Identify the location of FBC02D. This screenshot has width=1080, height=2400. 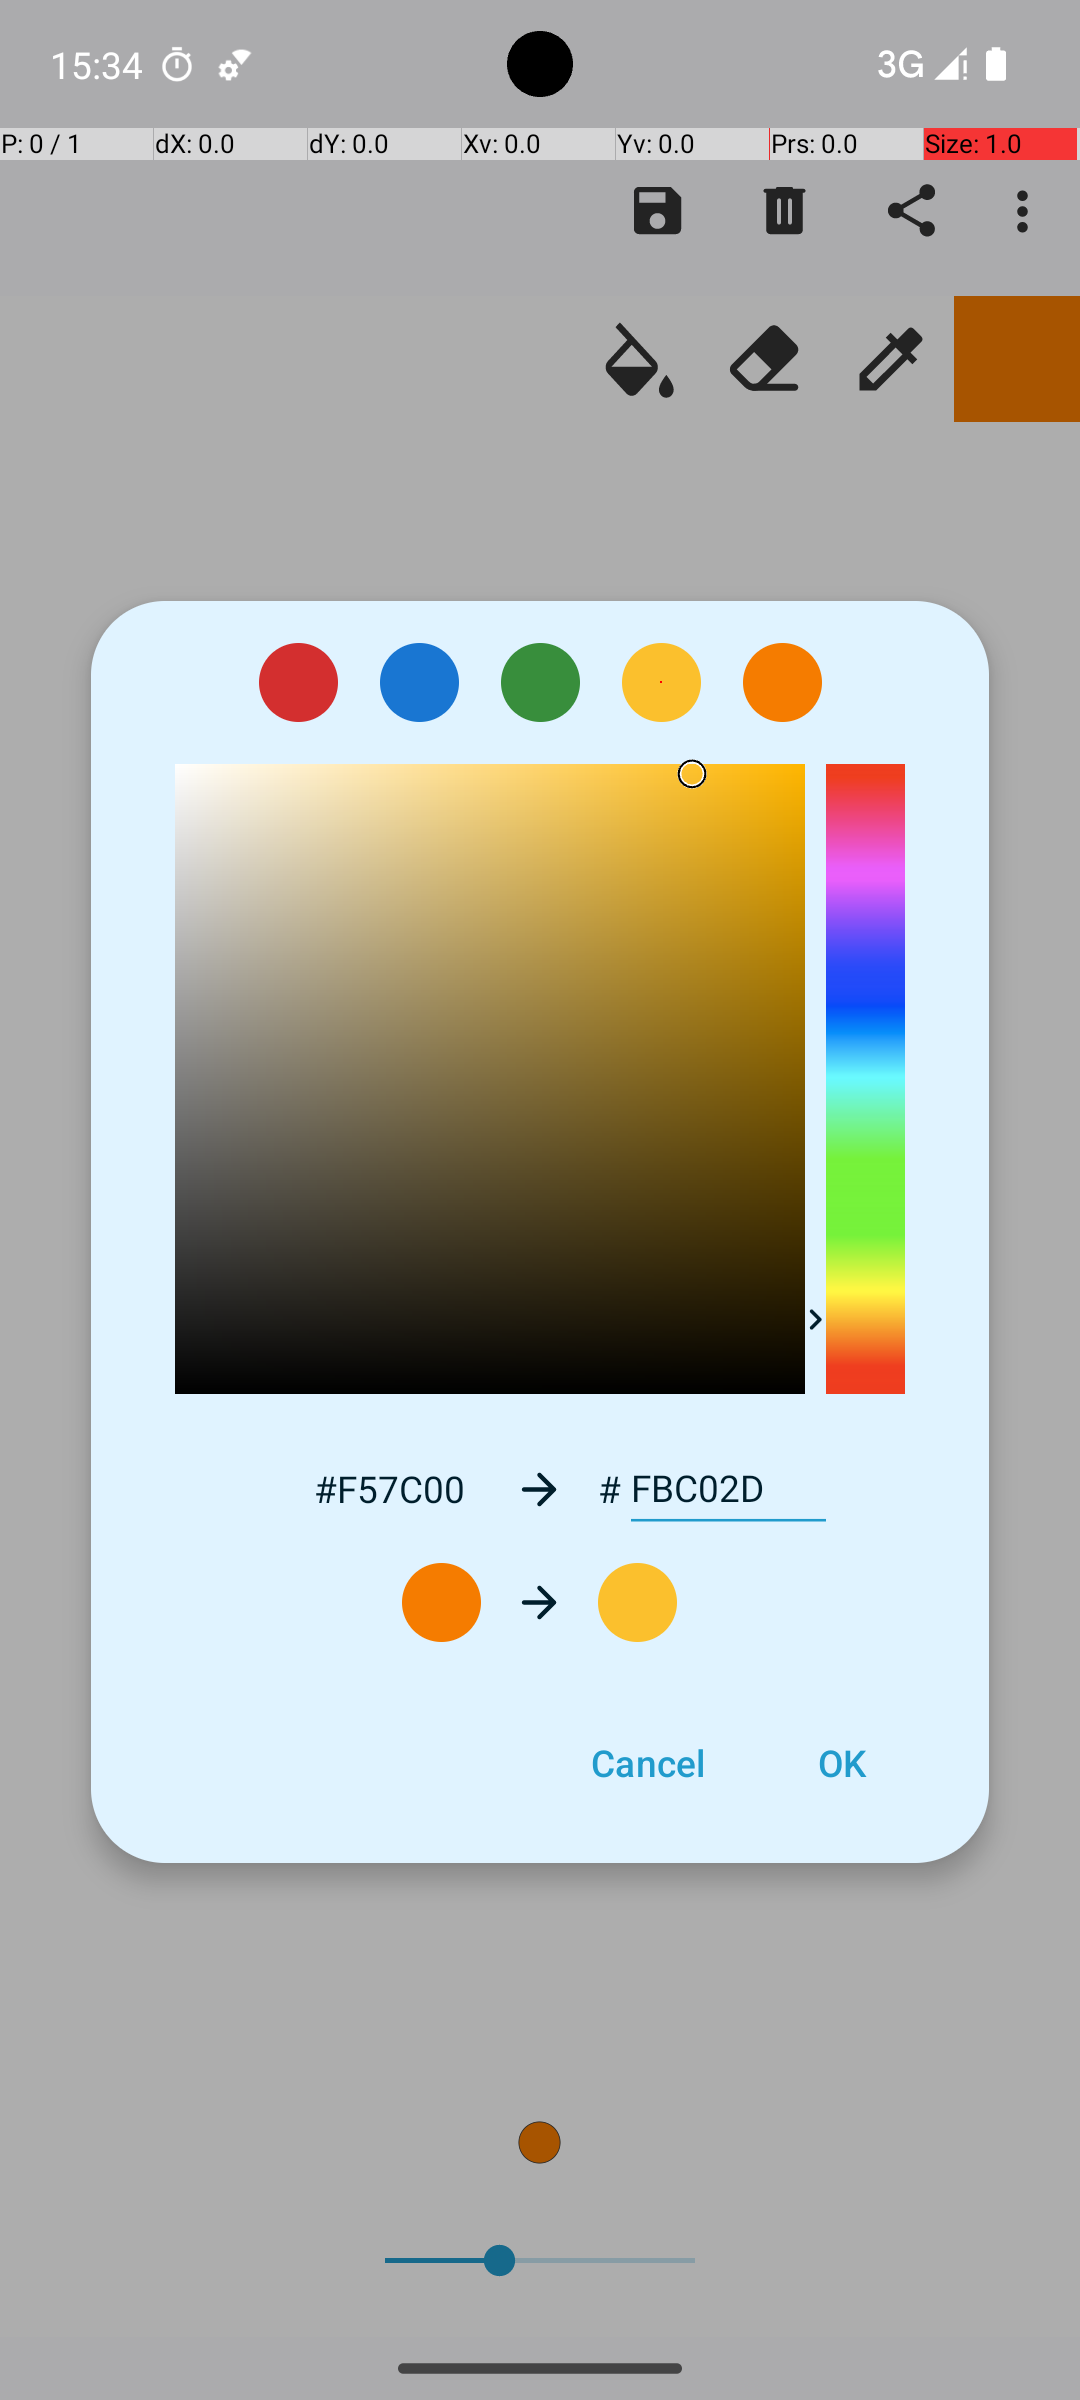
(728, 1489).